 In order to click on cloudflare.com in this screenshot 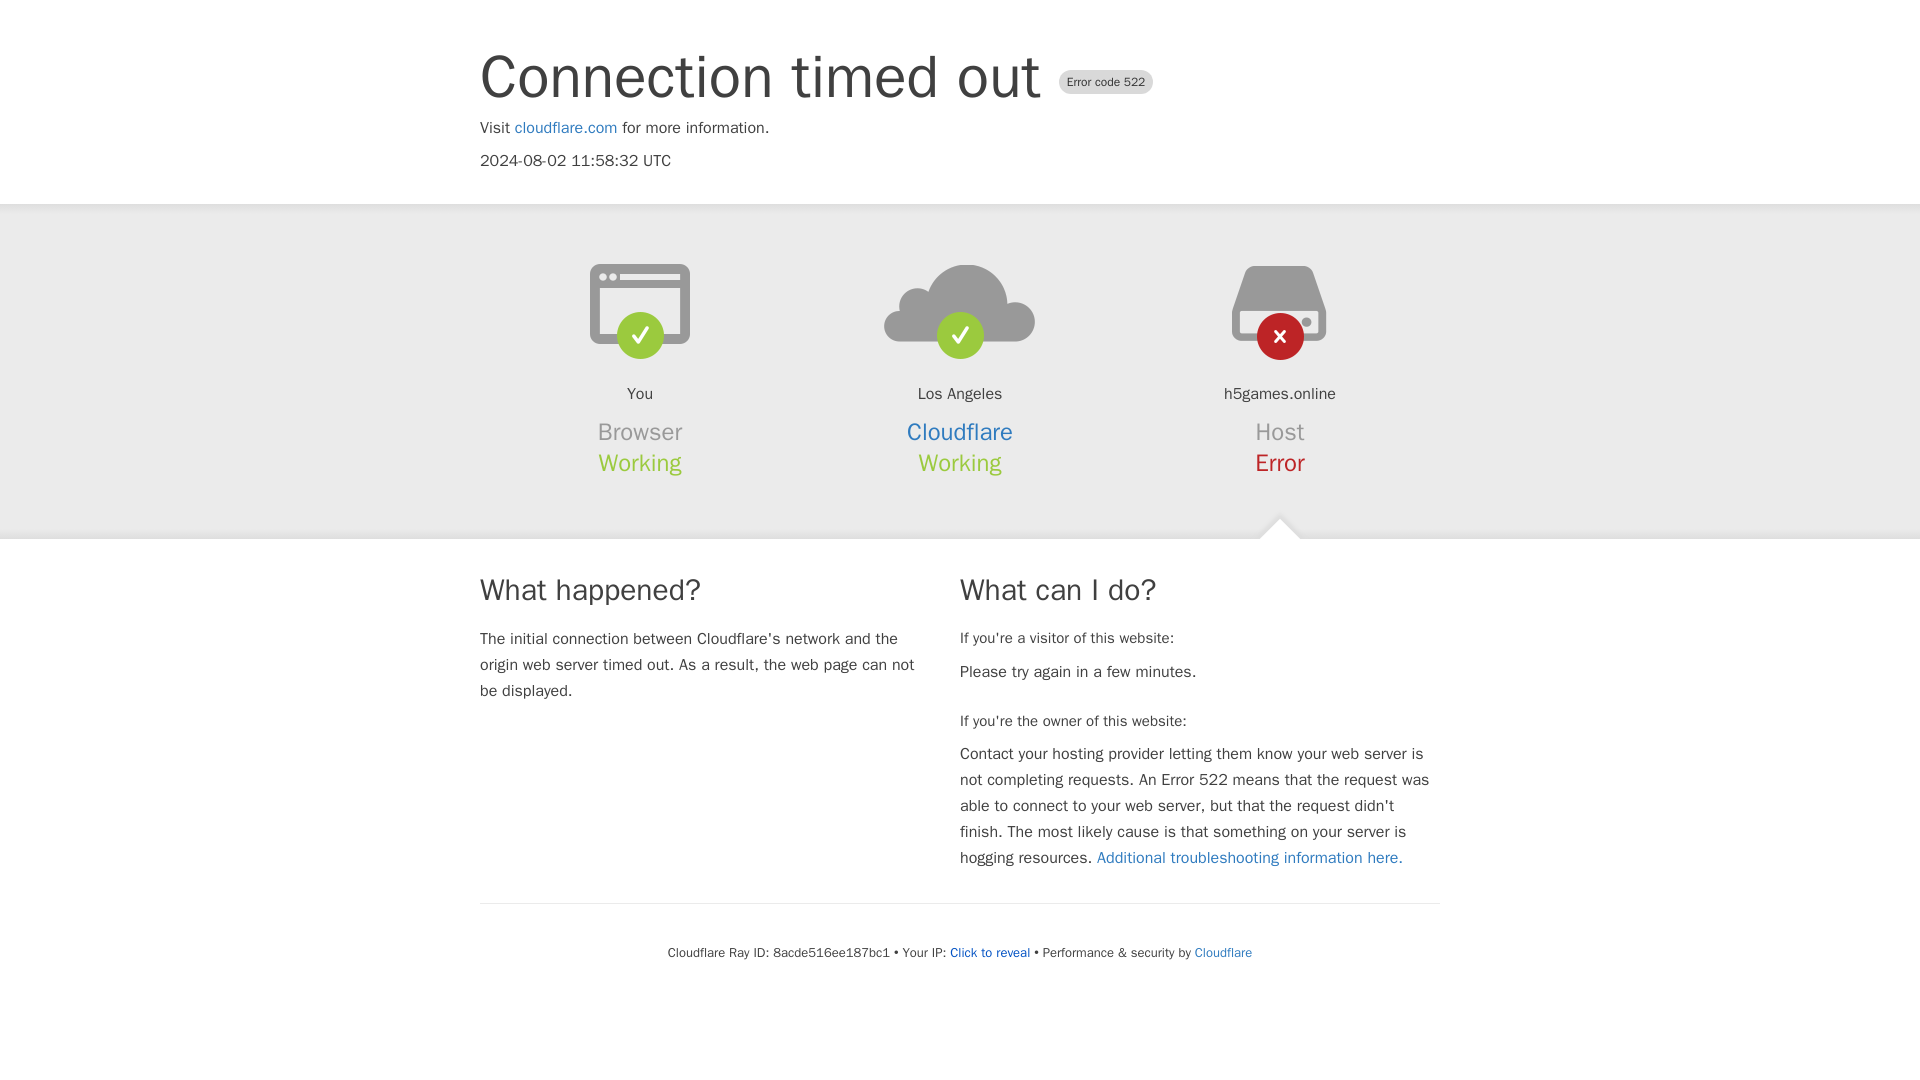, I will do `click(566, 128)`.